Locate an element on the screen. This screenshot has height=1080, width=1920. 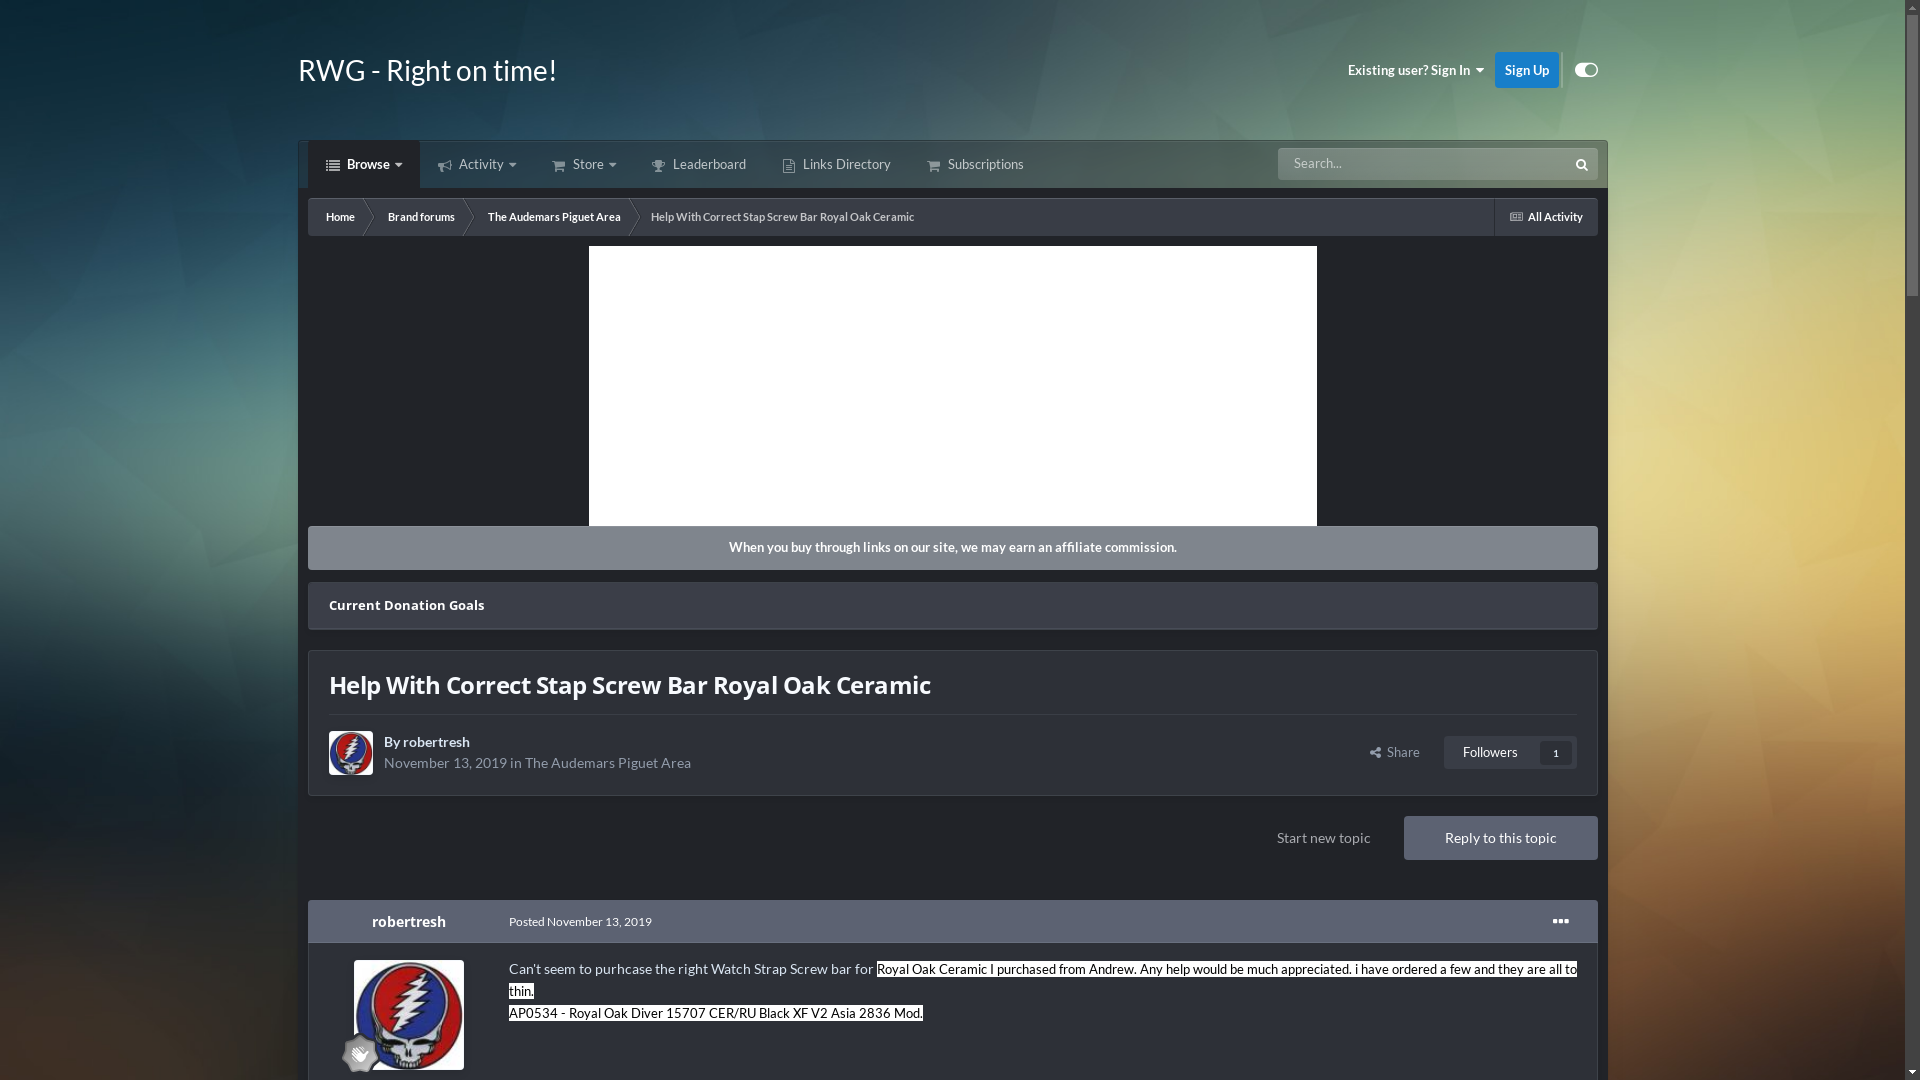
The Audemars Piguet Area is located at coordinates (553, 217).